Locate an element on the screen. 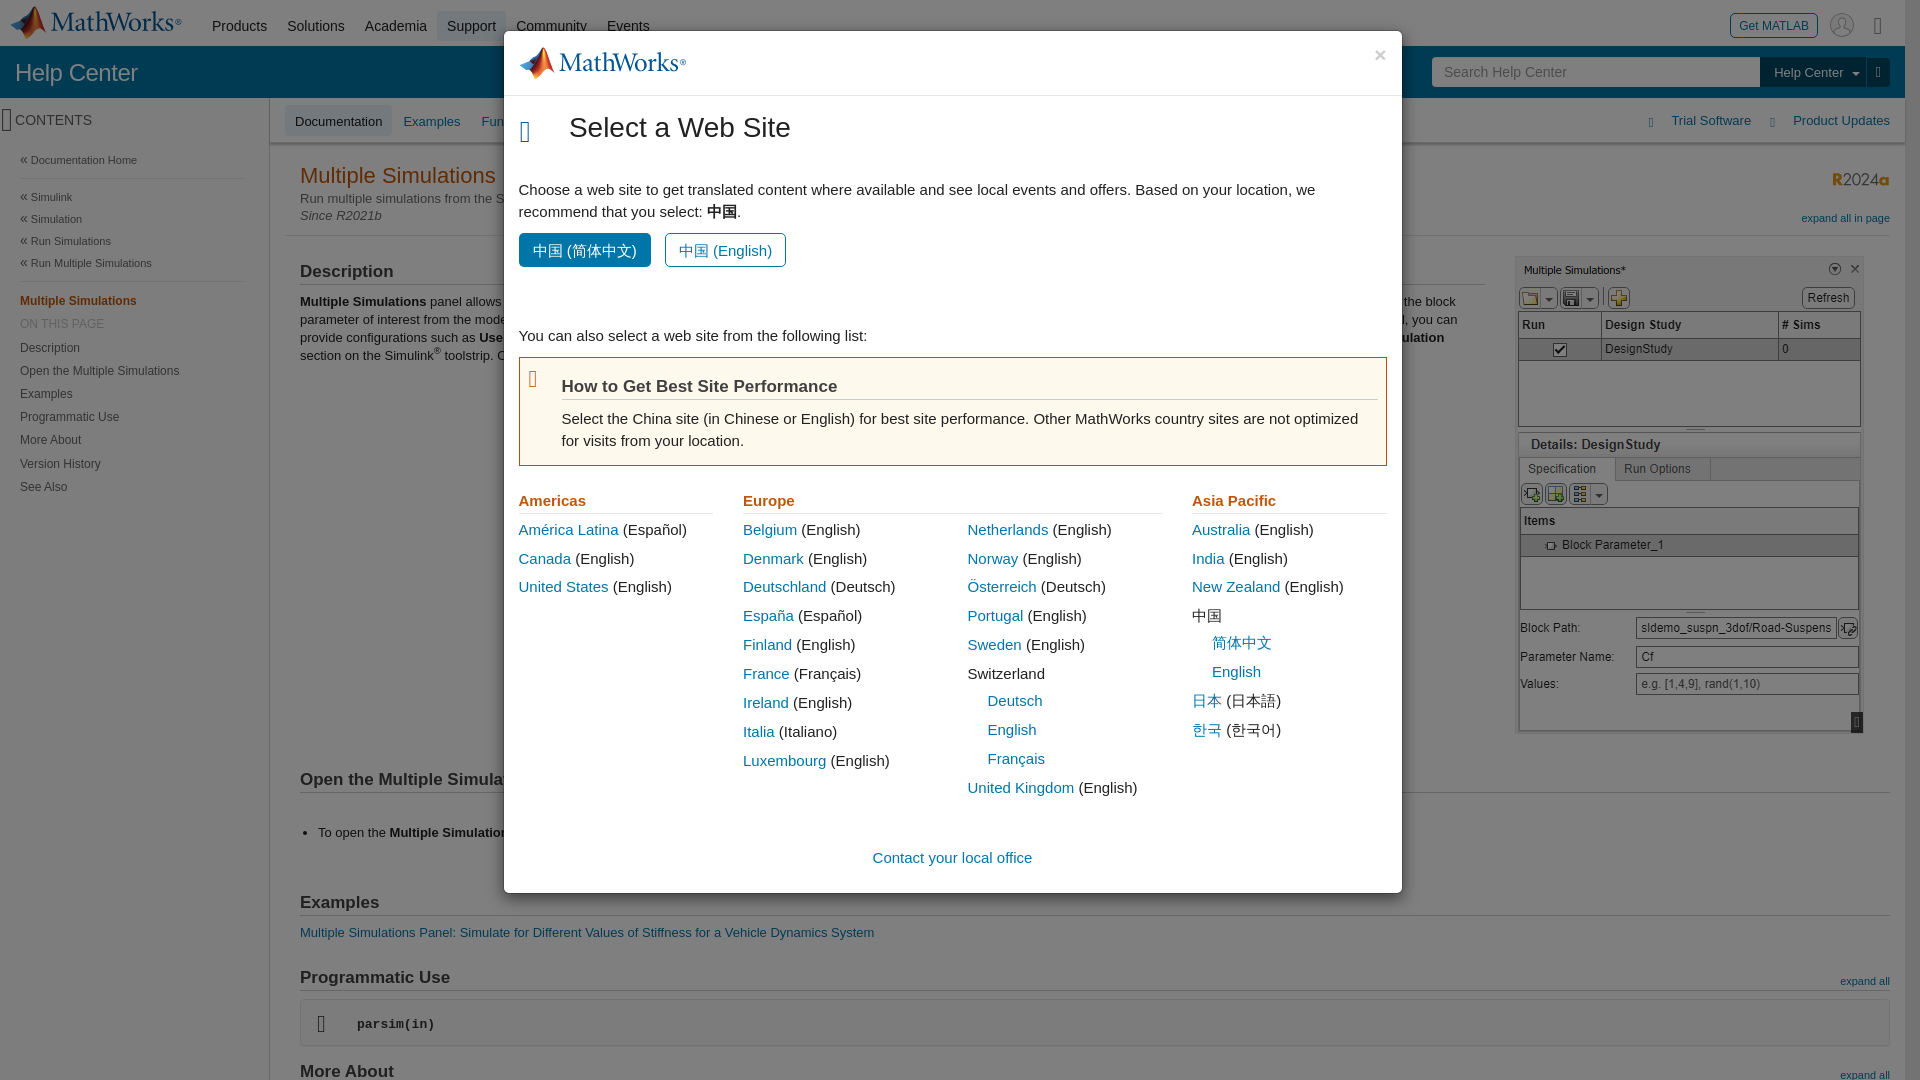 The image size is (1920, 1080). Academia is located at coordinates (396, 26).